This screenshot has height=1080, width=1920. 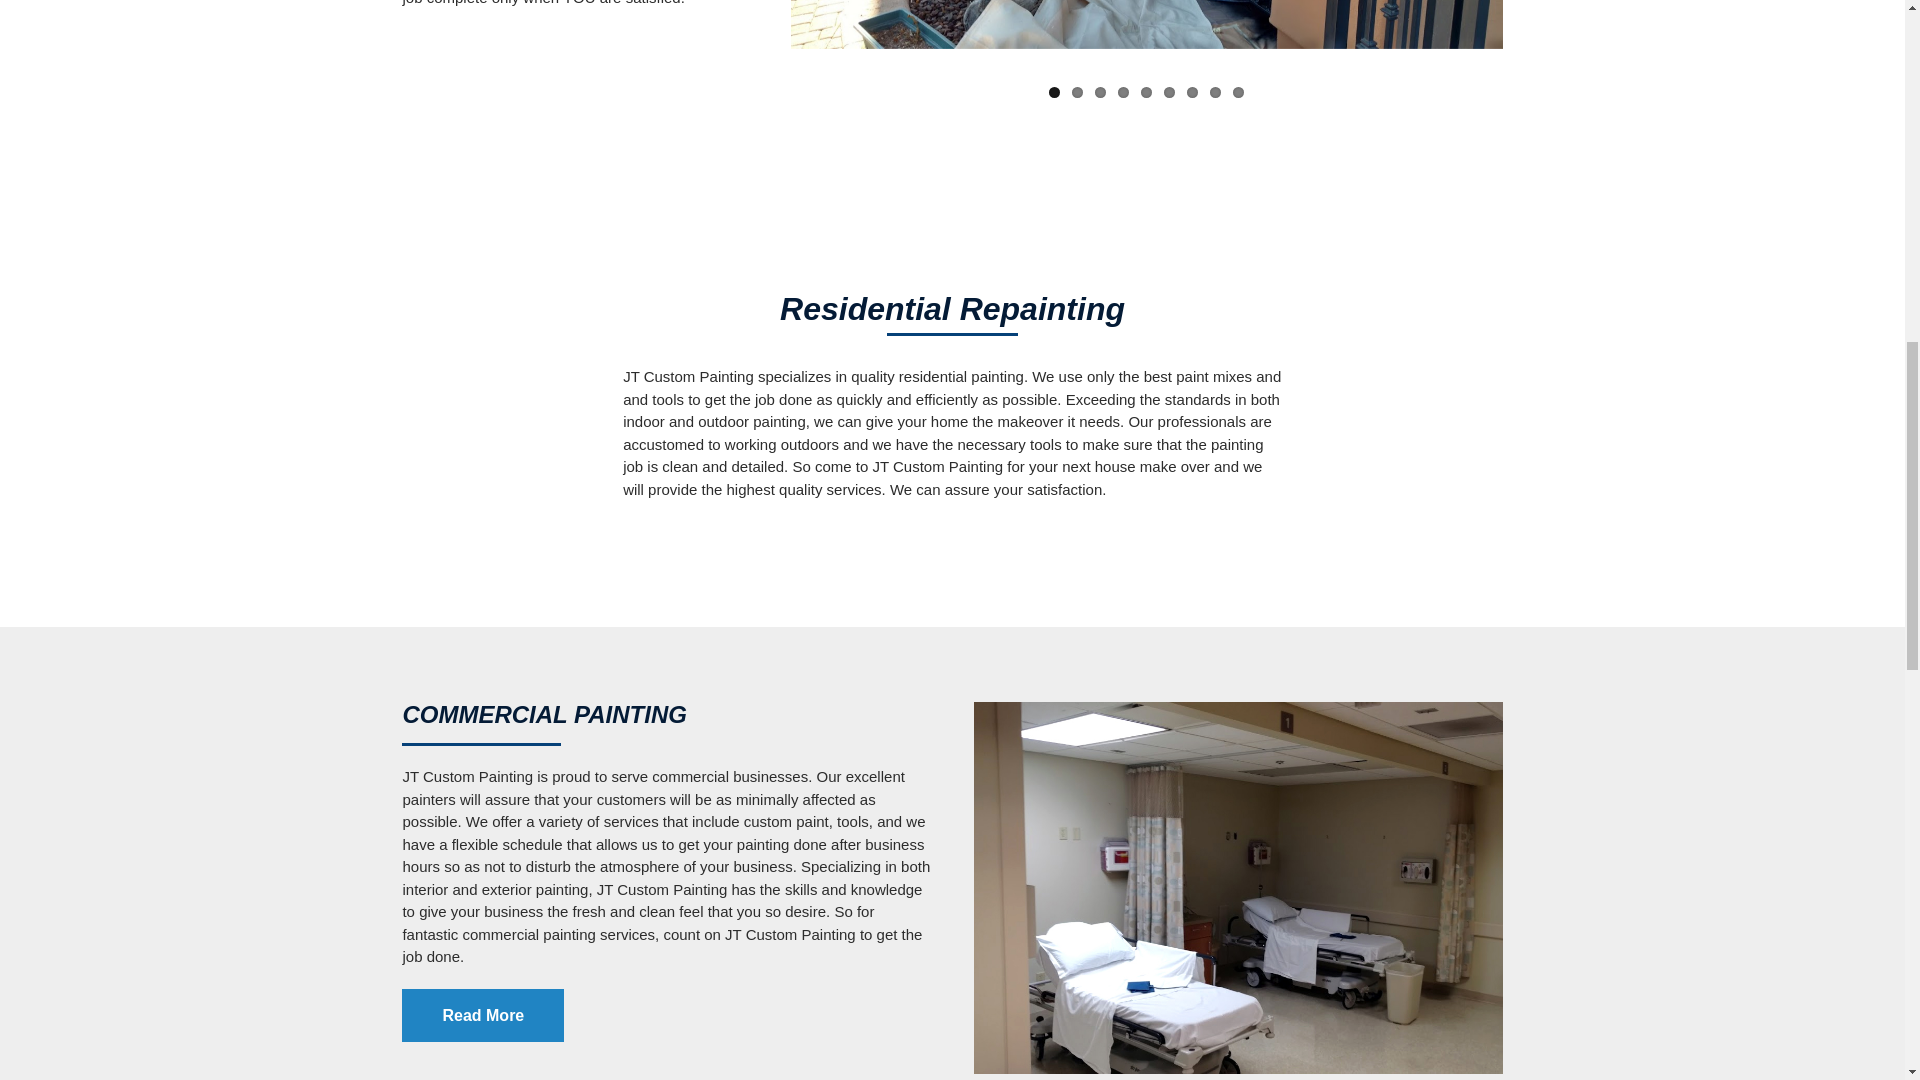 What do you see at coordinates (1192, 92) in the screenshot?
I see `7` at bounding box center [1192, 92].